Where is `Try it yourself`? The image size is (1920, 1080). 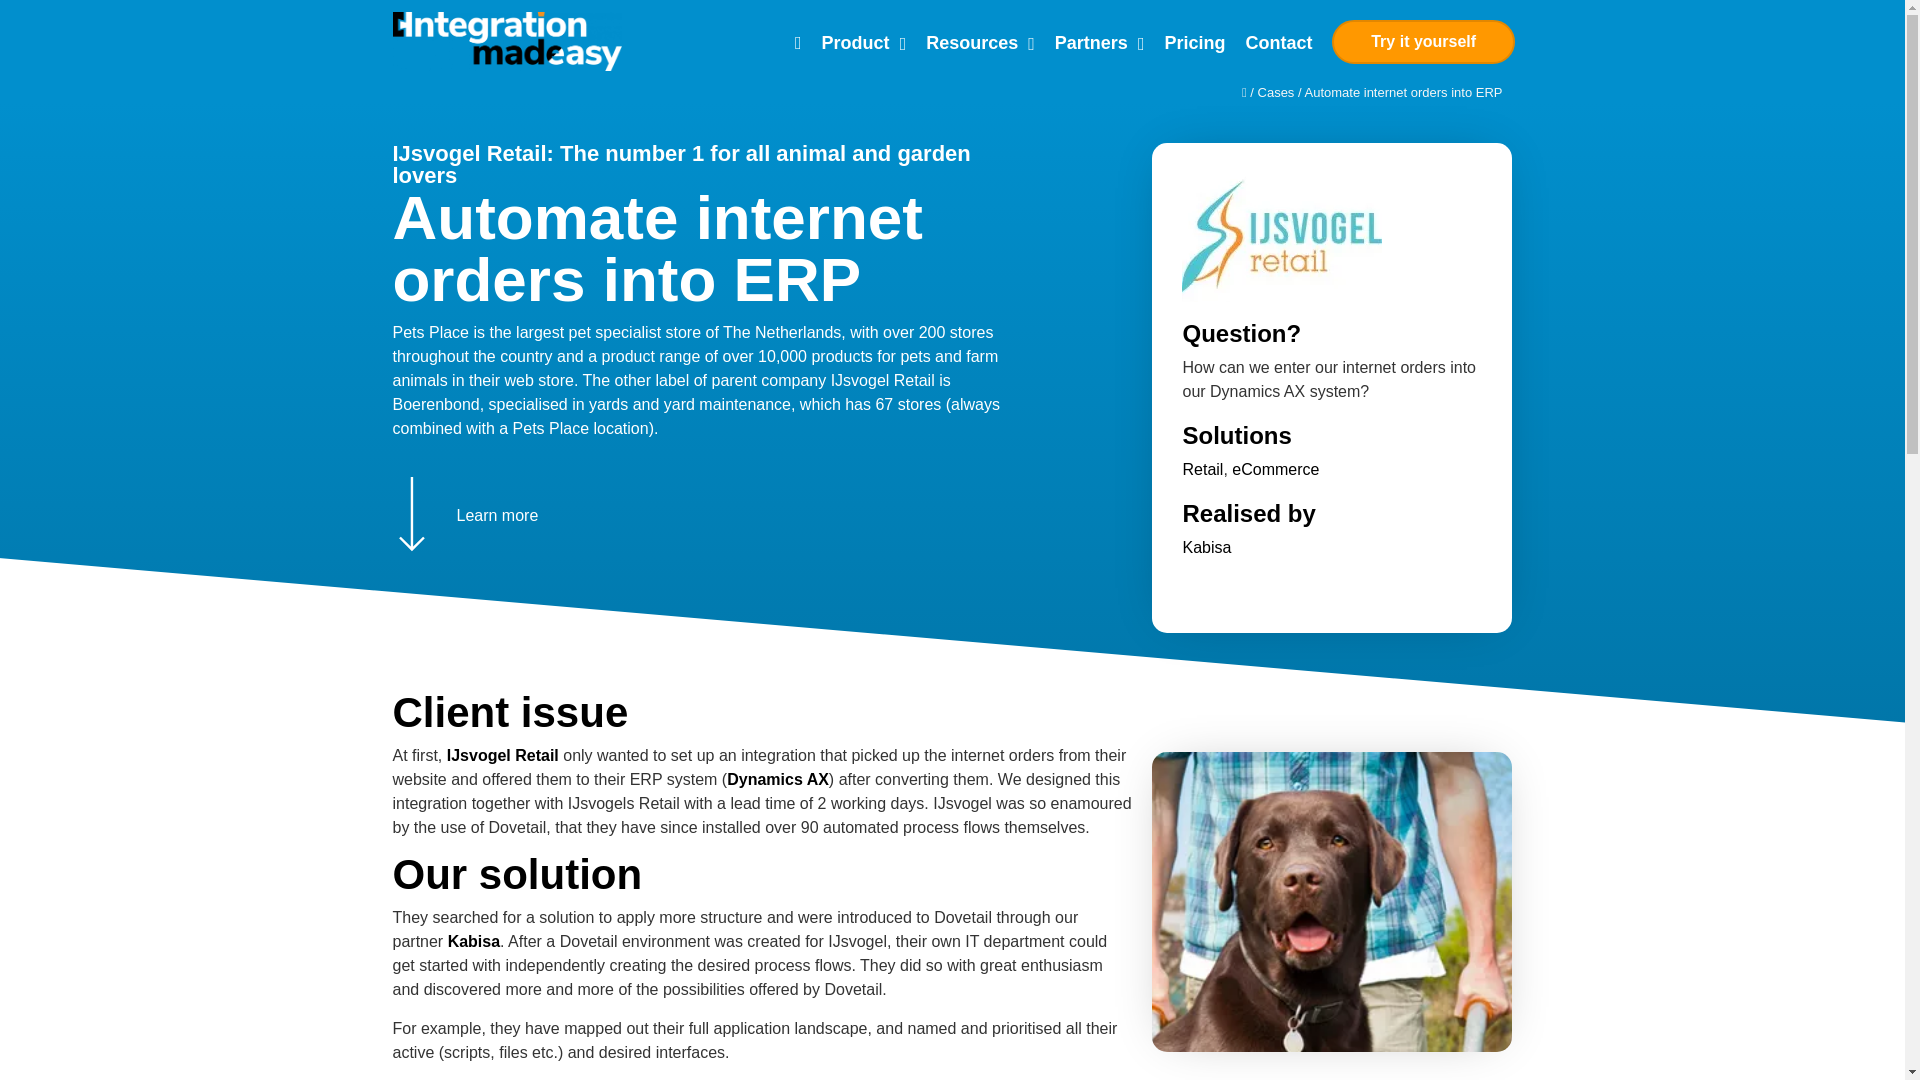 Try it yourself is located at coordinates (1423, 42).